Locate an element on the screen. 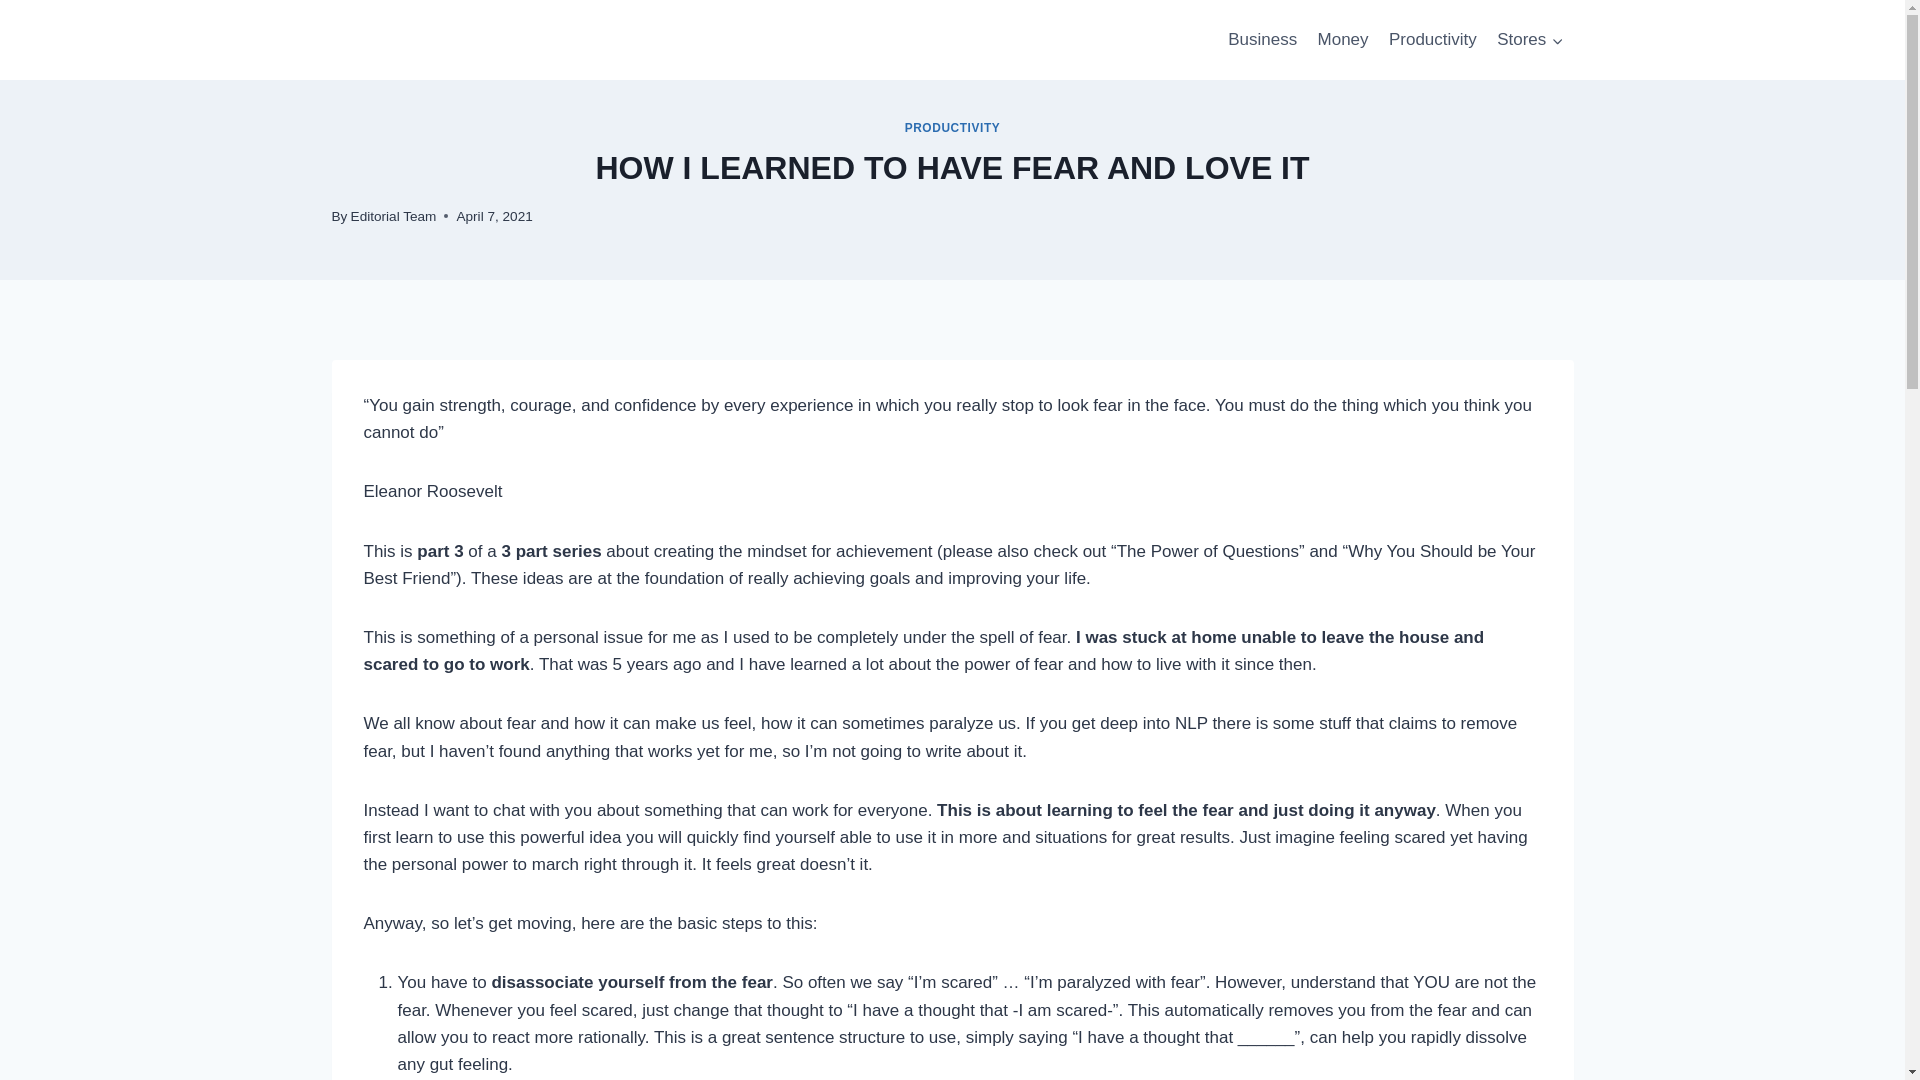 The width and height of the screenshot is (1920, 1080). PRODUCTIVITY is located at coordinates (952, 128).